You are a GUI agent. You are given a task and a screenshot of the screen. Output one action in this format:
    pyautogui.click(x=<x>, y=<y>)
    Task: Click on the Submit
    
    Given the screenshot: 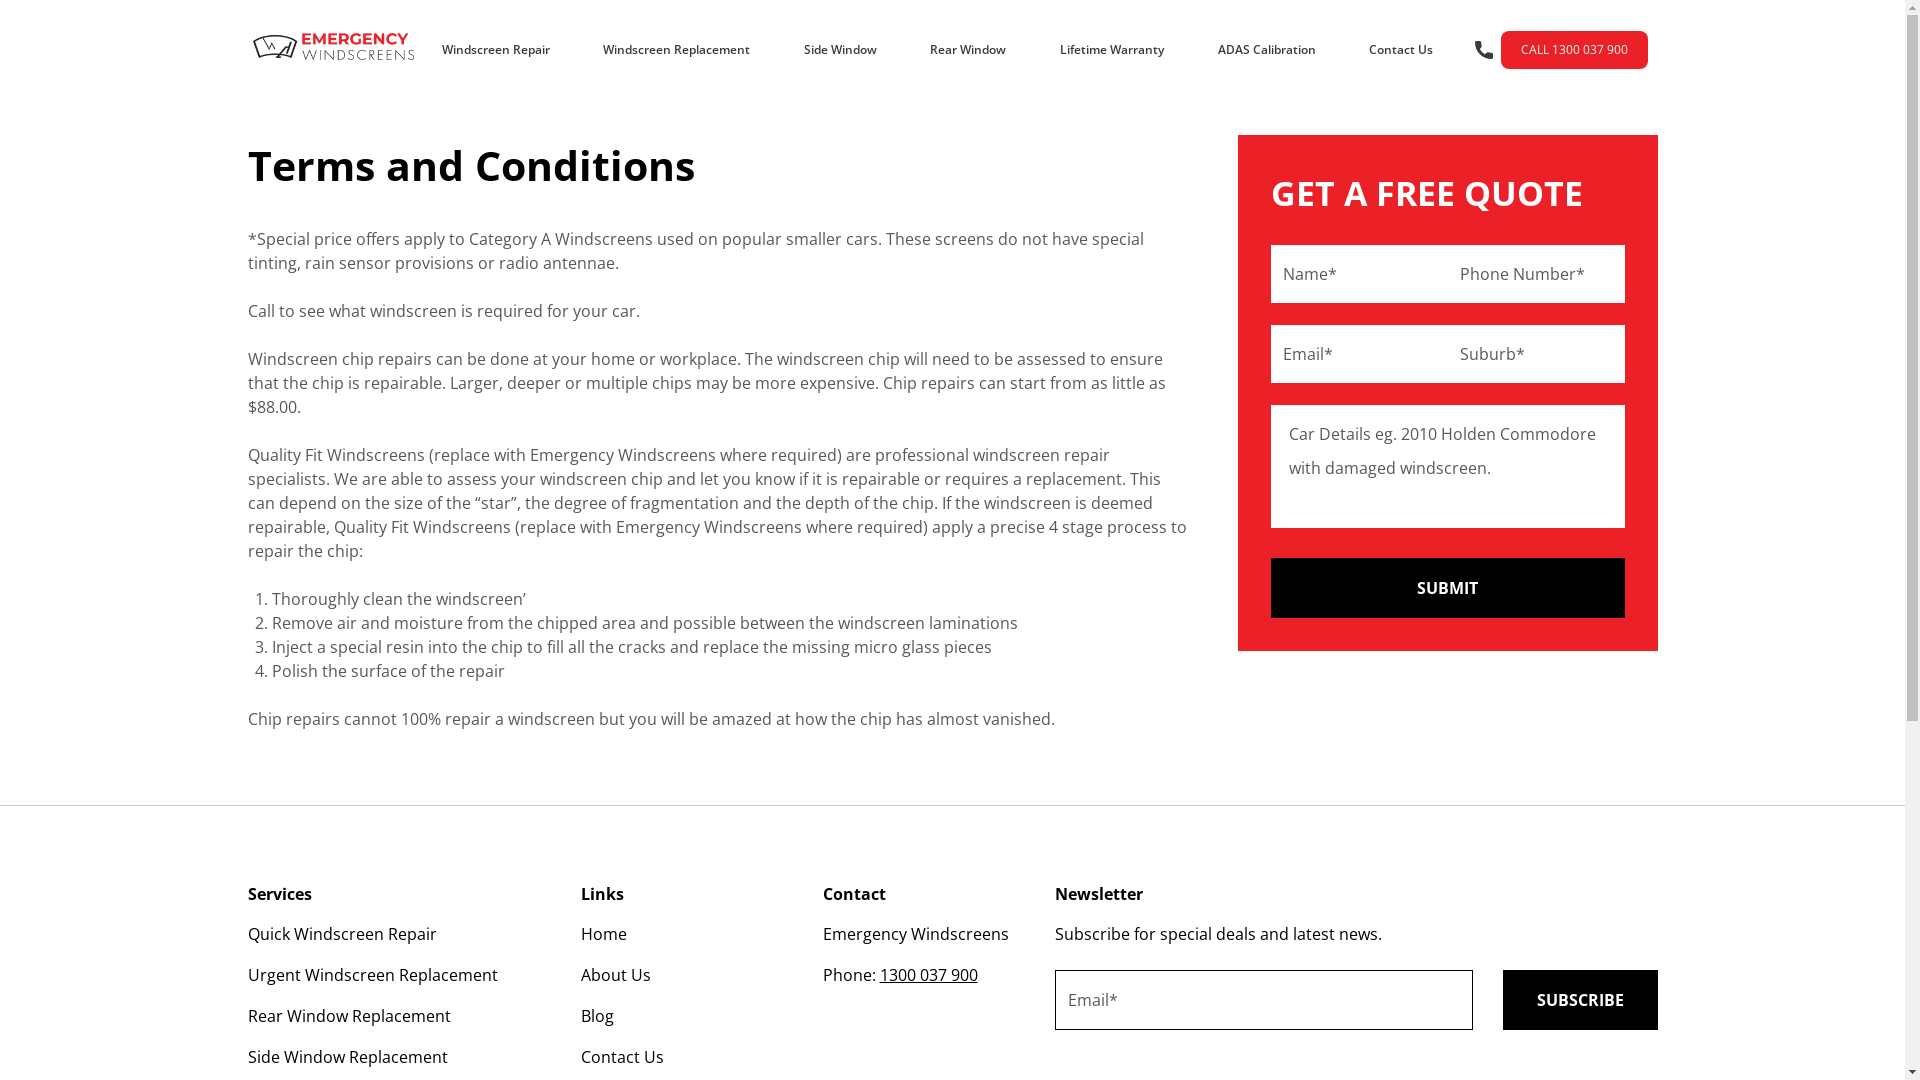 What is the action you would take?
    pyautogui.click(x=1447, y=588)
    